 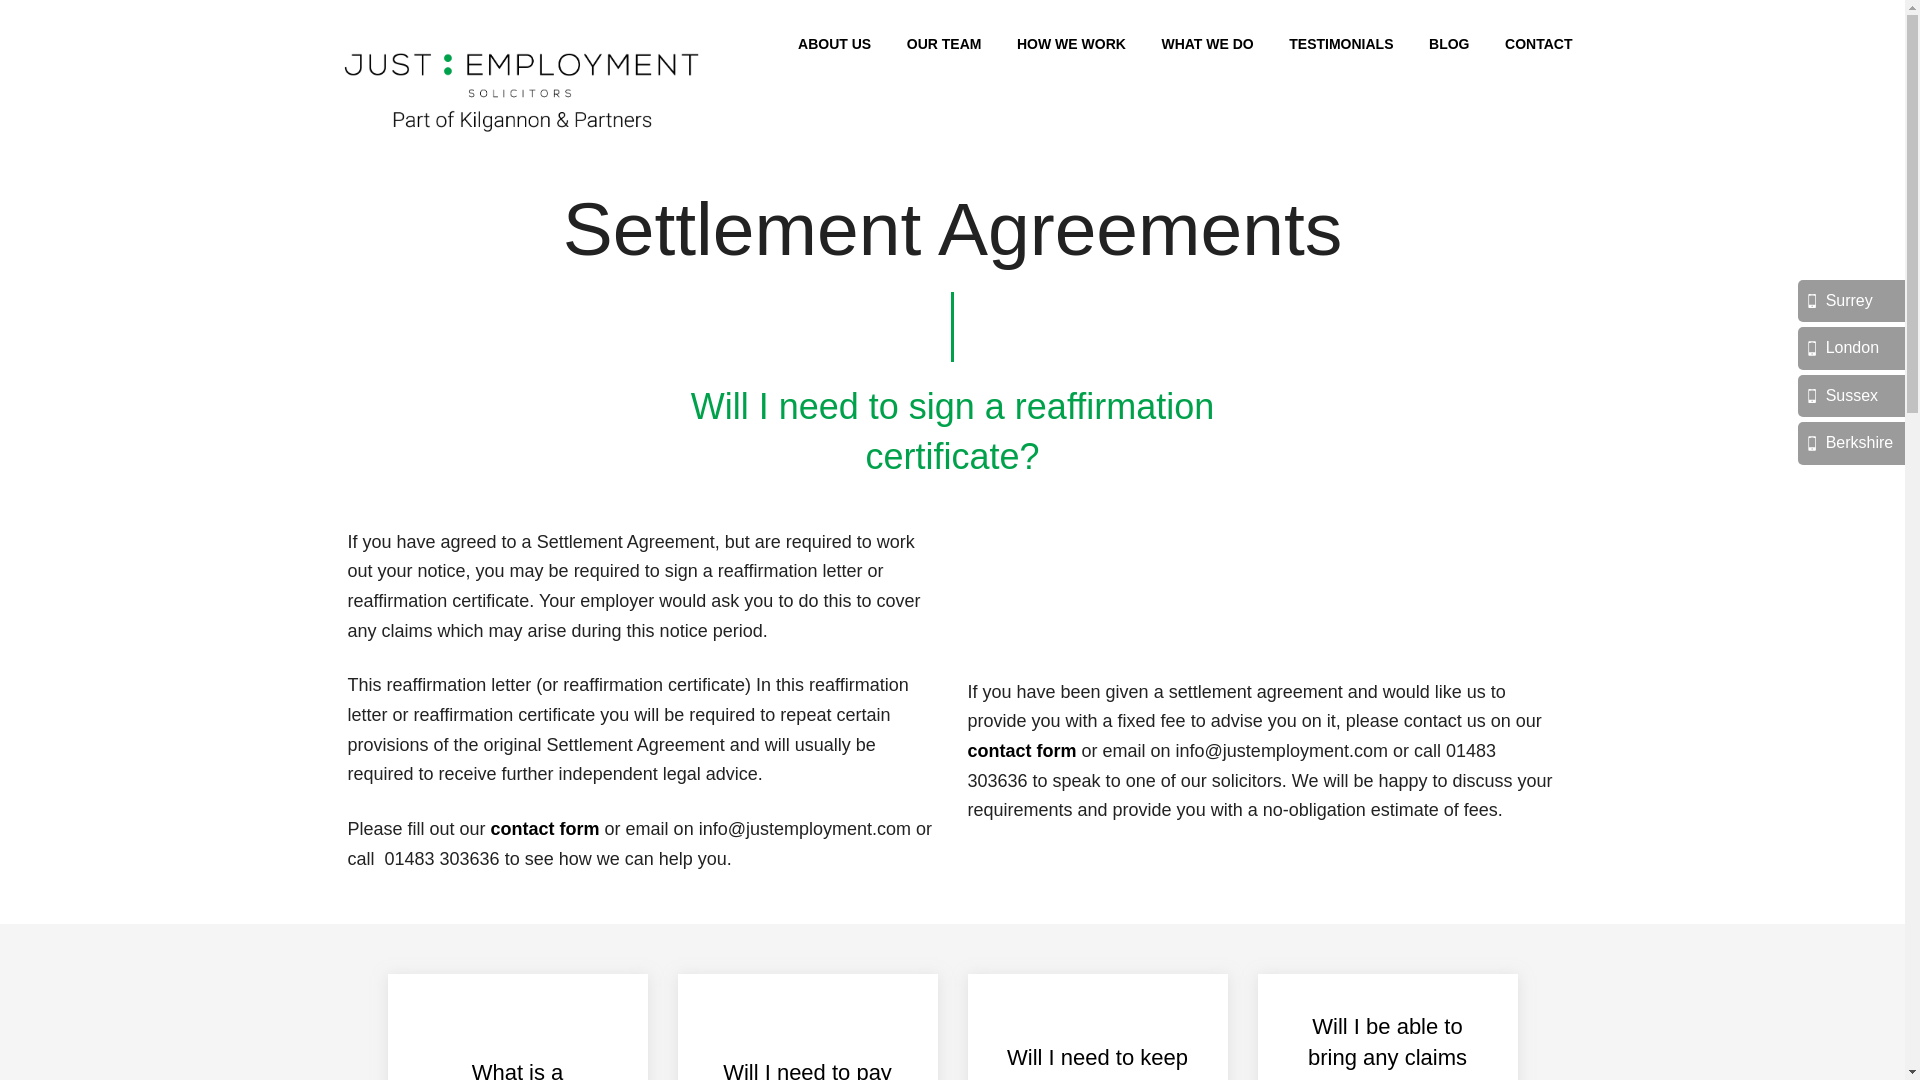 What do you see at coordinates (1097, 1027) in the screenshot?
I see `Will I need to keep the Settlement Agreement confidential?` at bounding box center [1097, 1027].